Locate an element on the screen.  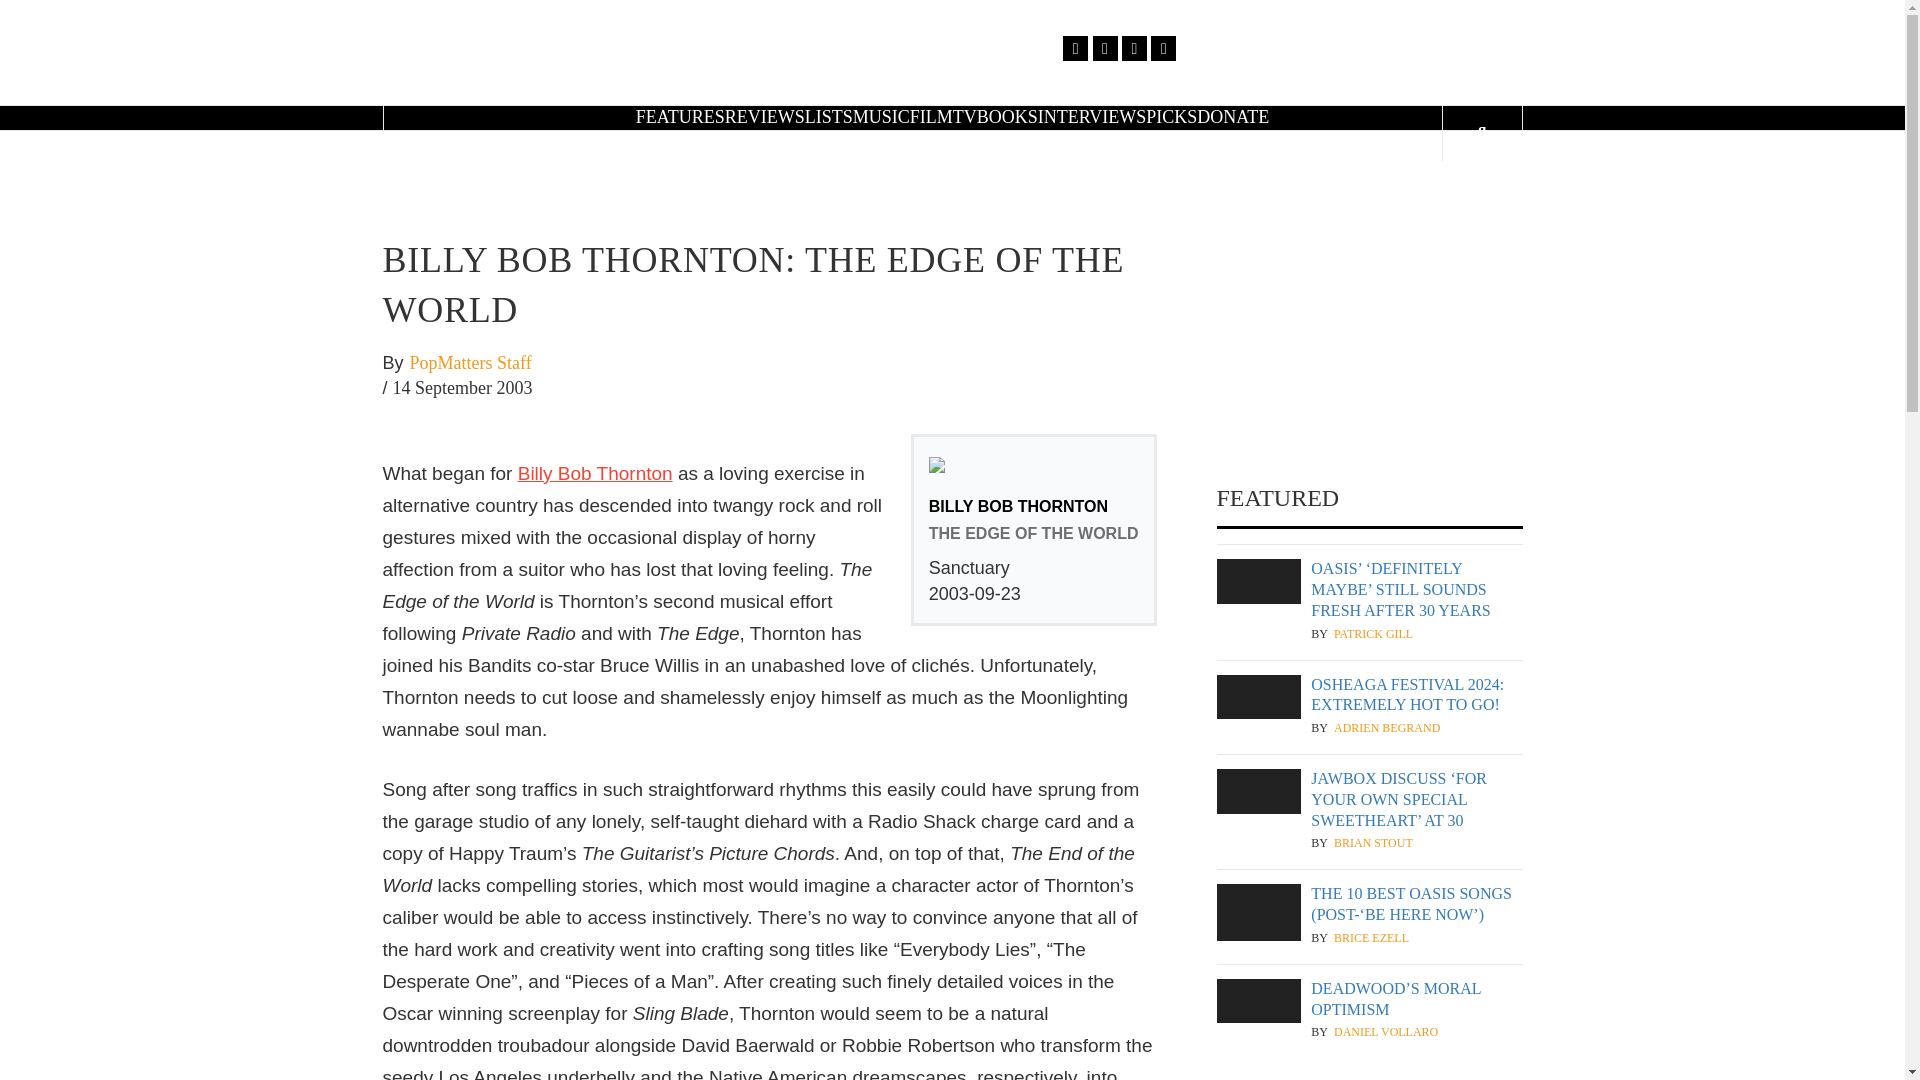
TV is located at coordinates (964, 116).